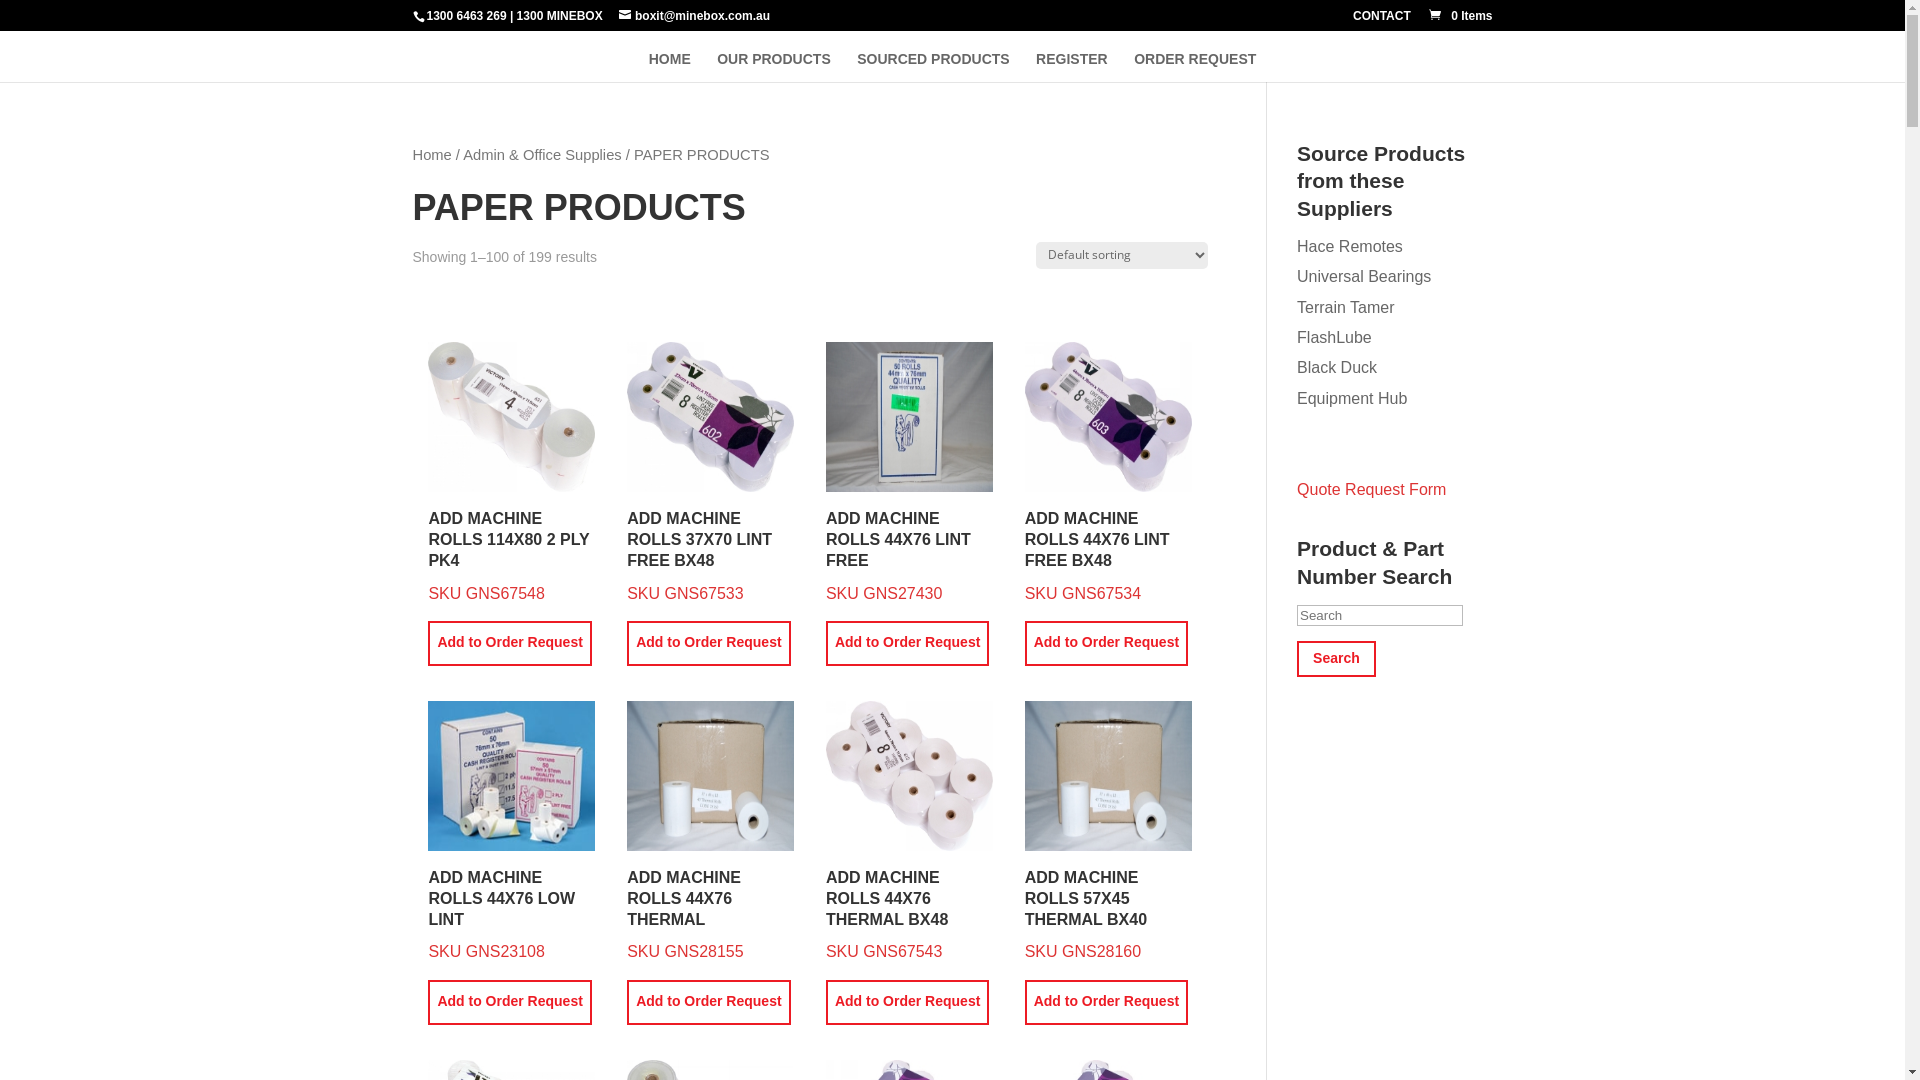 The height and width of the screenshot is (1080, 1920). What do you see at coordinates (933, 67) in the screenshot?
I see `SOURCED PRODUCTS` at bounding box center [933, 67].